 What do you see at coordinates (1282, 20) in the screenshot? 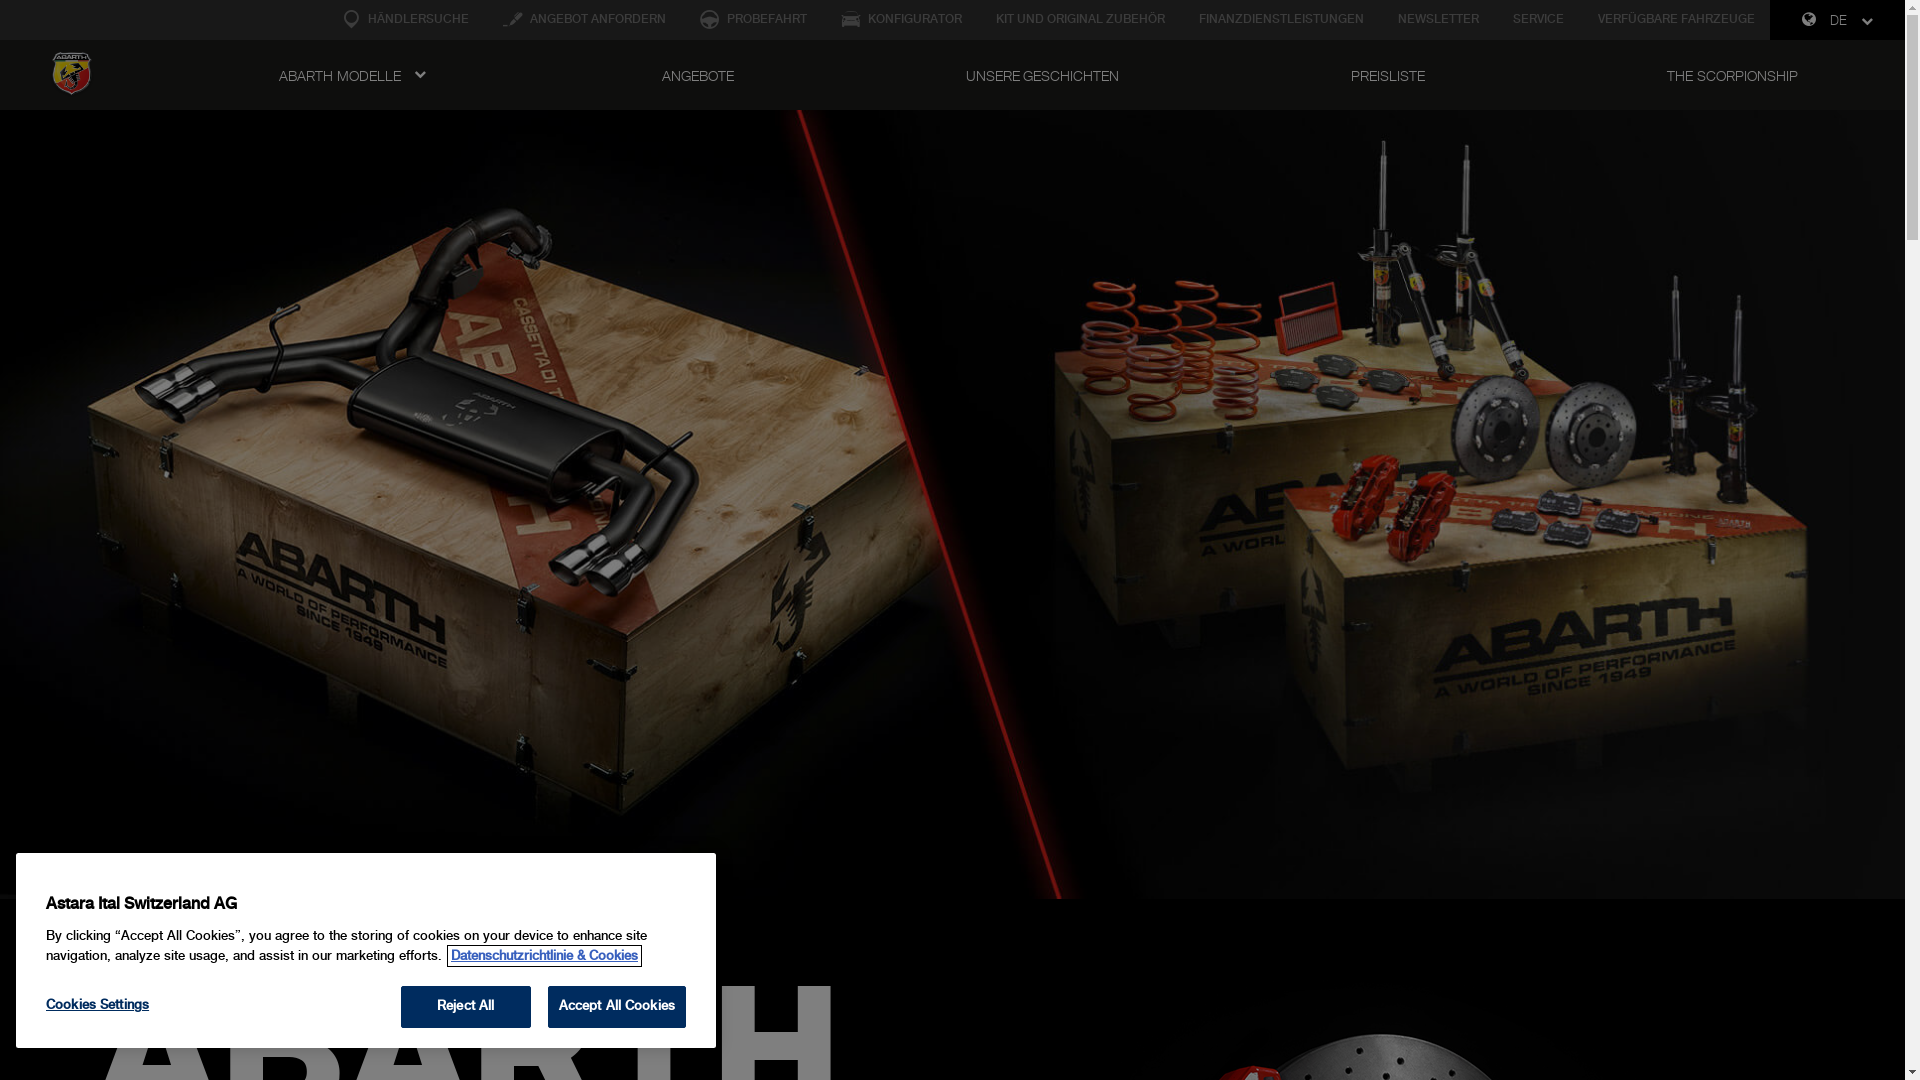
I see `FINANZDIENSTLEISTUNGEN` at bounding box center [1282, 20].